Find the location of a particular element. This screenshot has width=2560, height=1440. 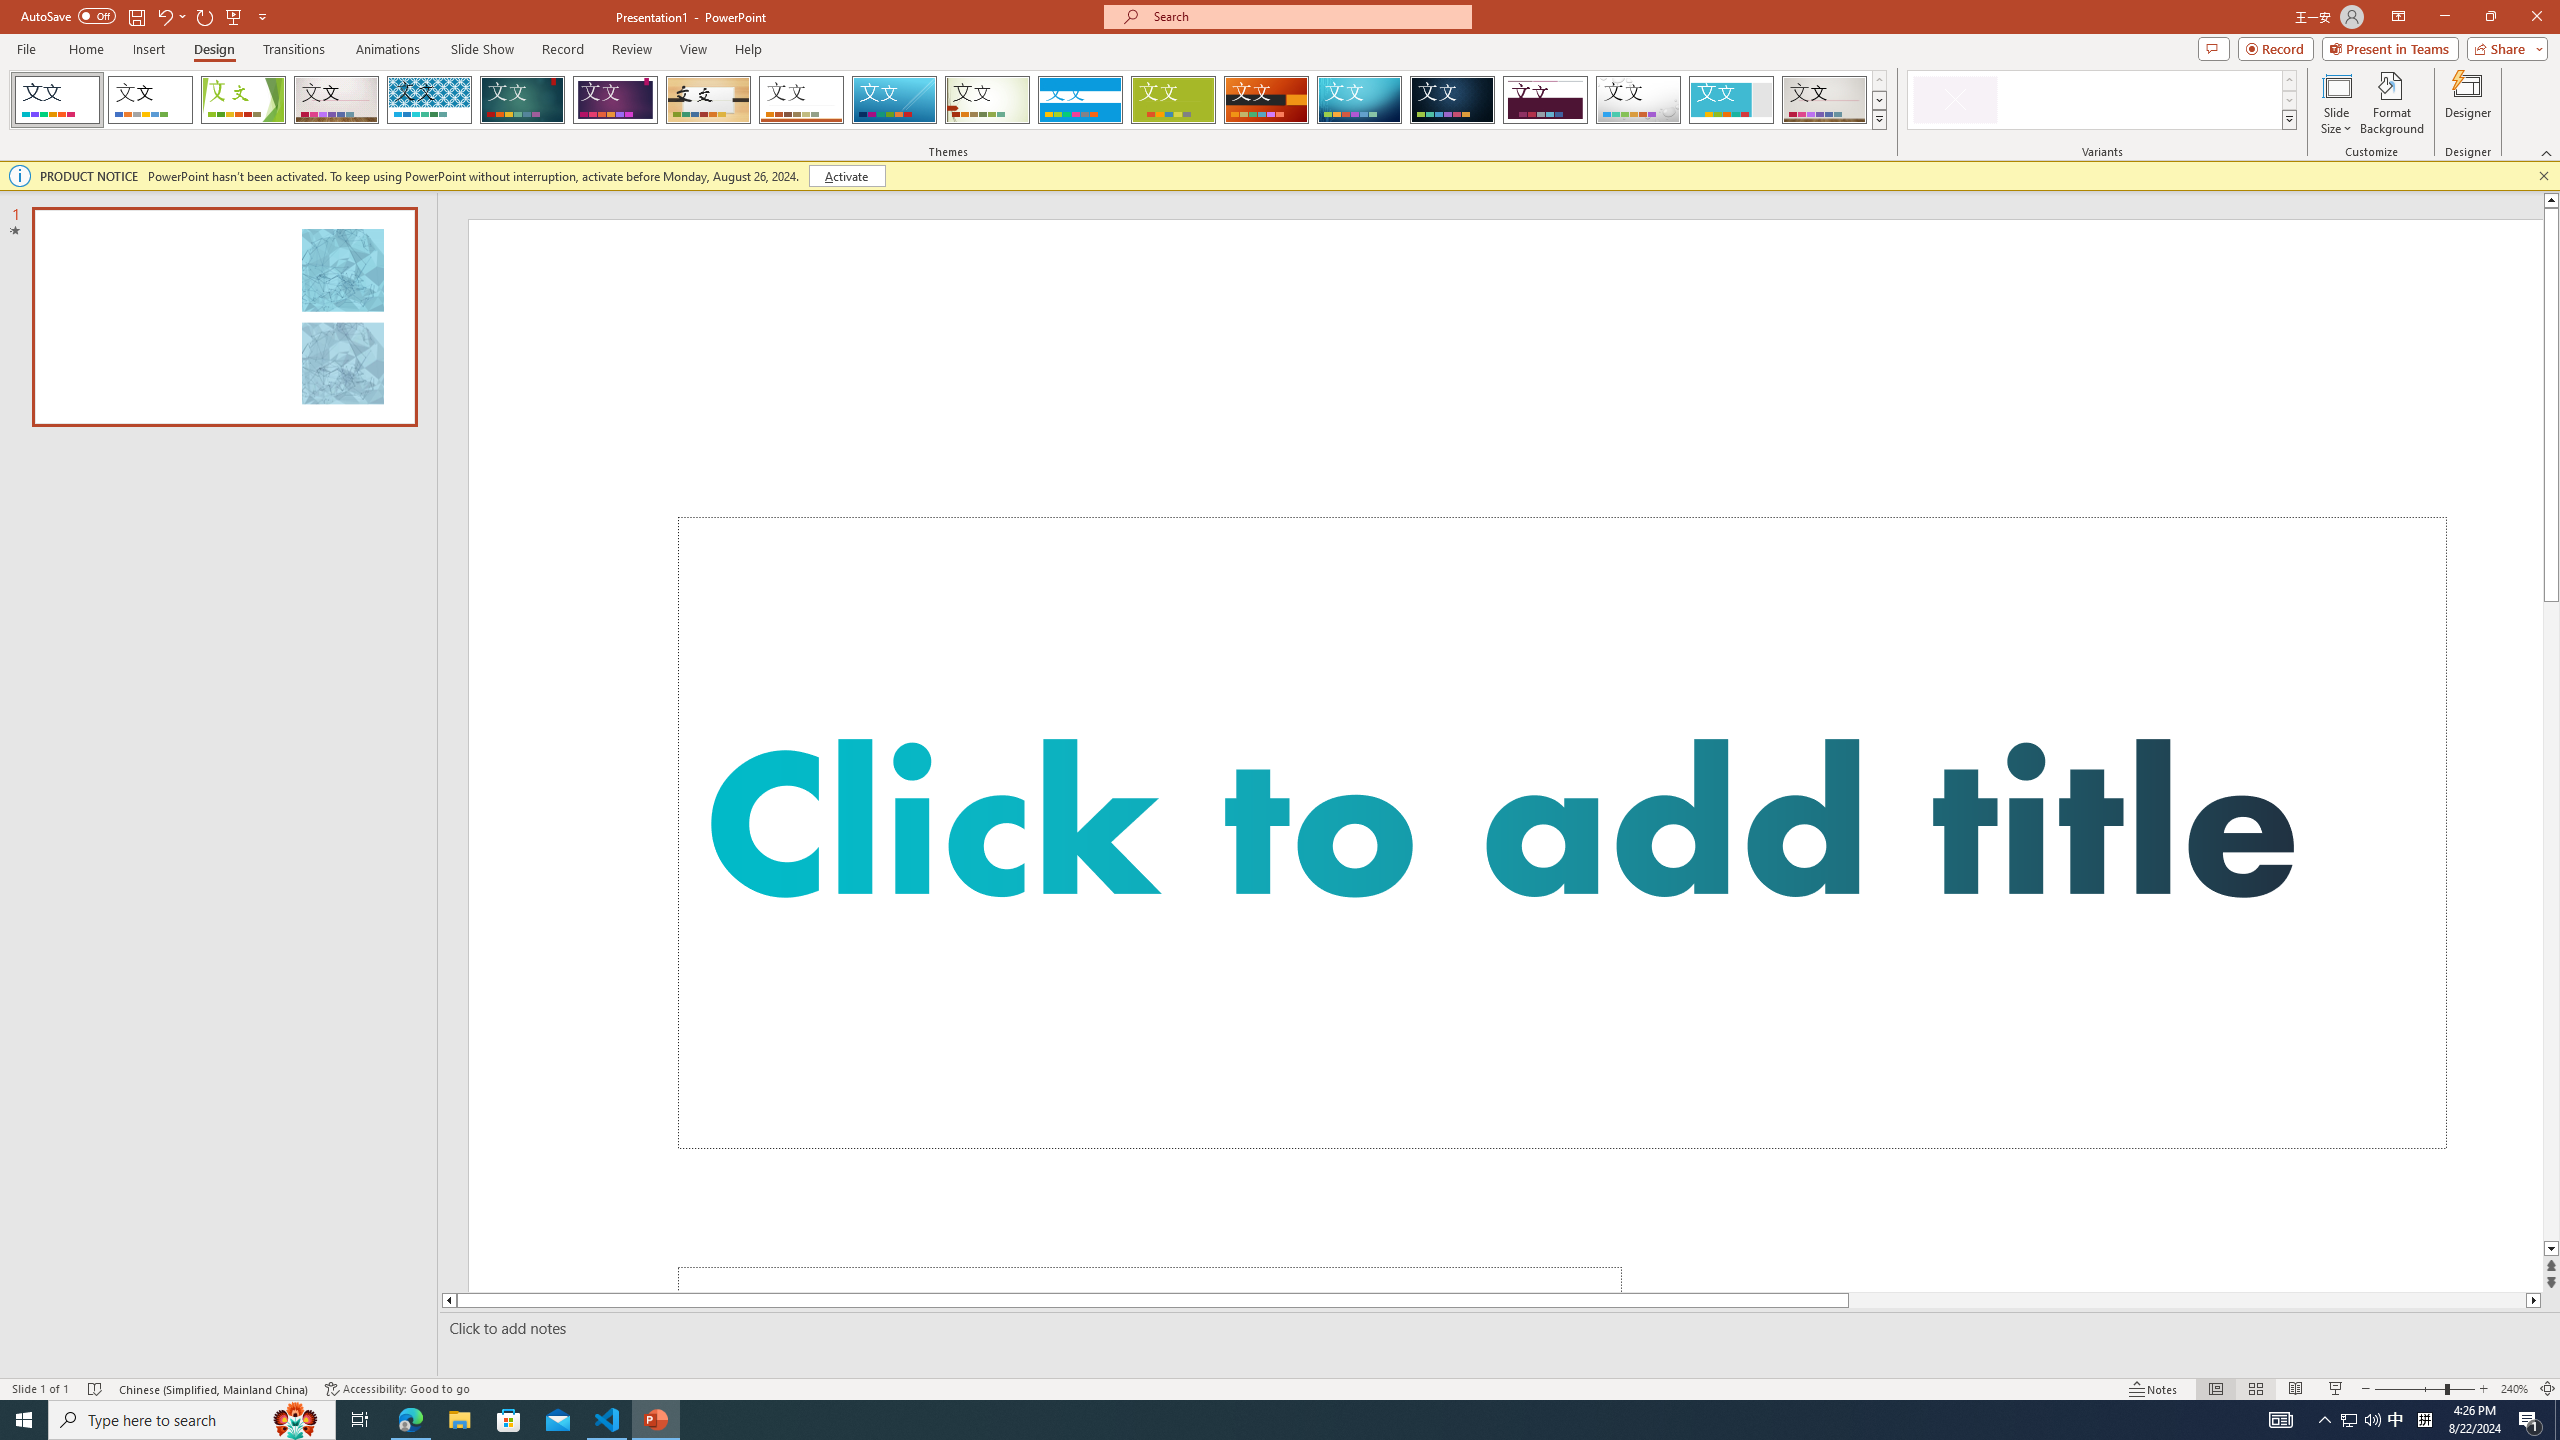

Themes is located at coordinates (1878, 119).